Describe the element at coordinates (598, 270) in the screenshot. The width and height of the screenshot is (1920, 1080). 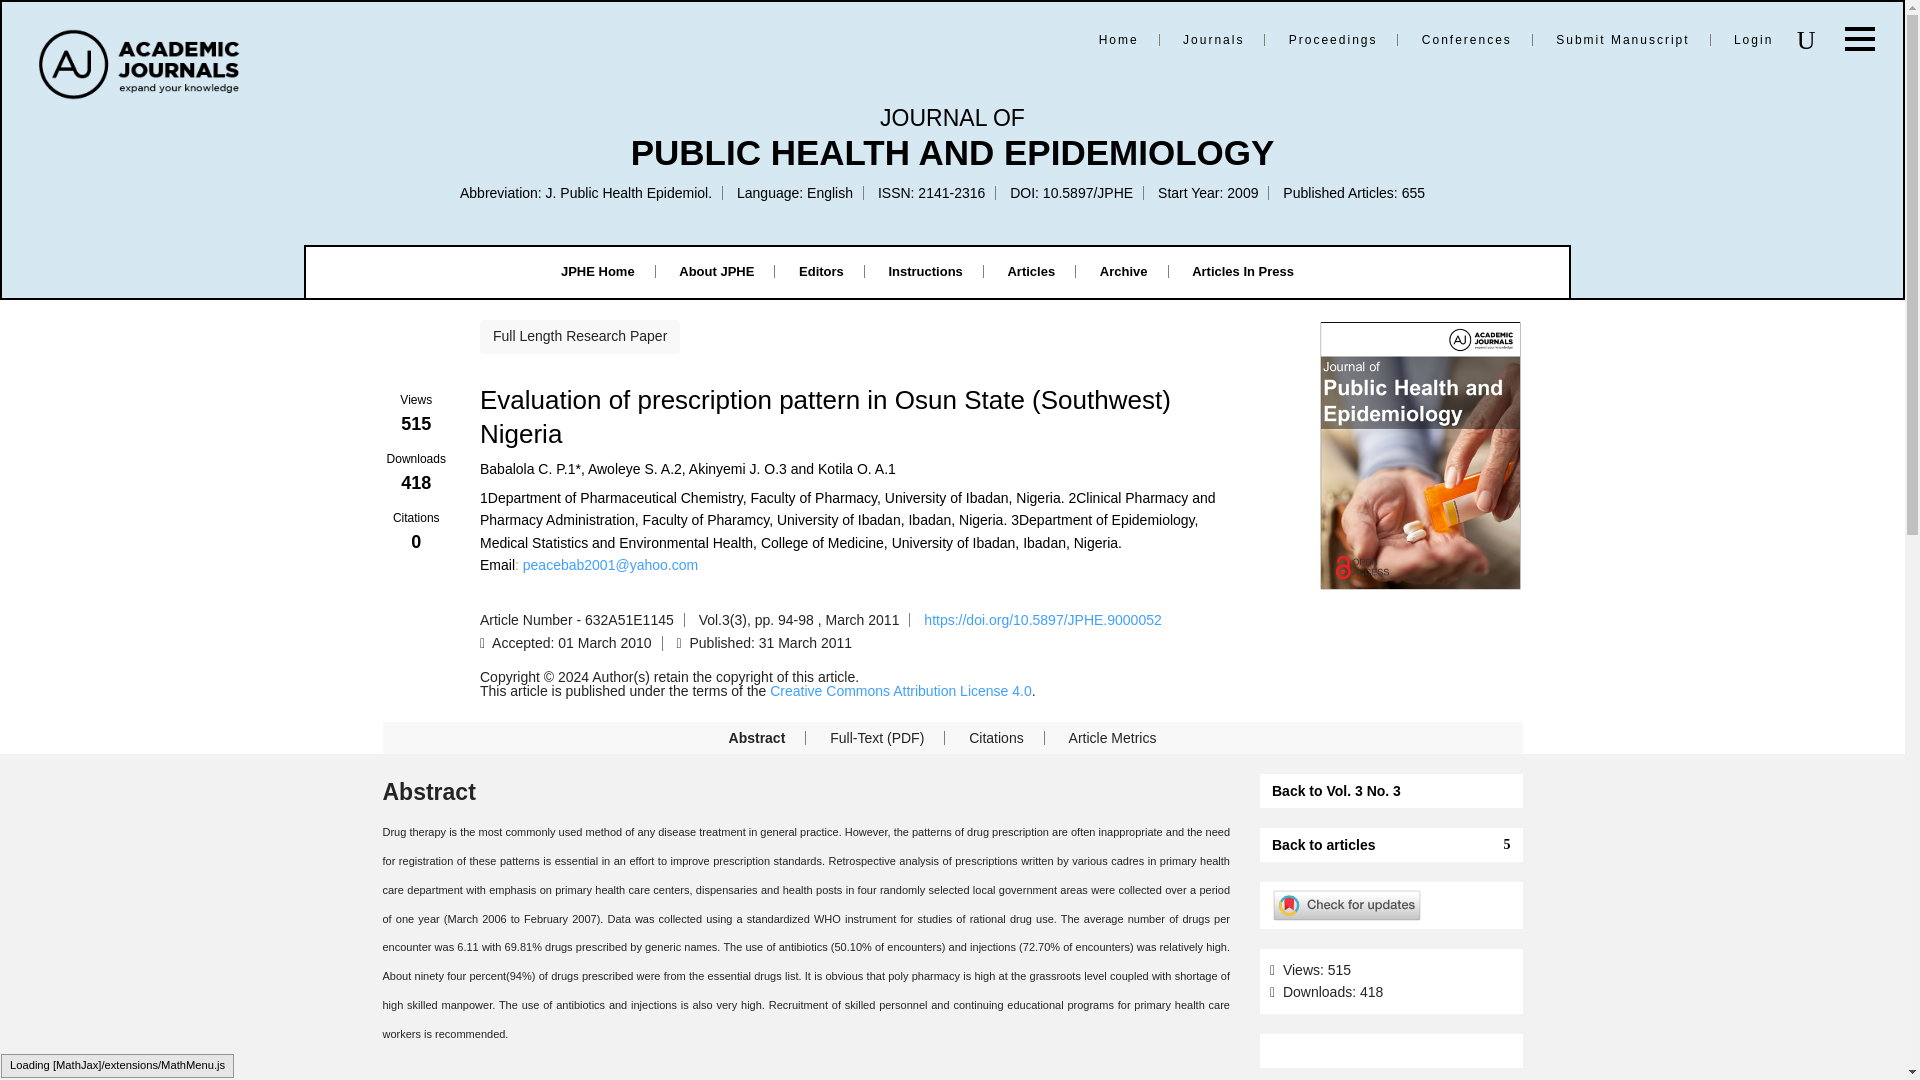
I see `JPHE Home` at that location.